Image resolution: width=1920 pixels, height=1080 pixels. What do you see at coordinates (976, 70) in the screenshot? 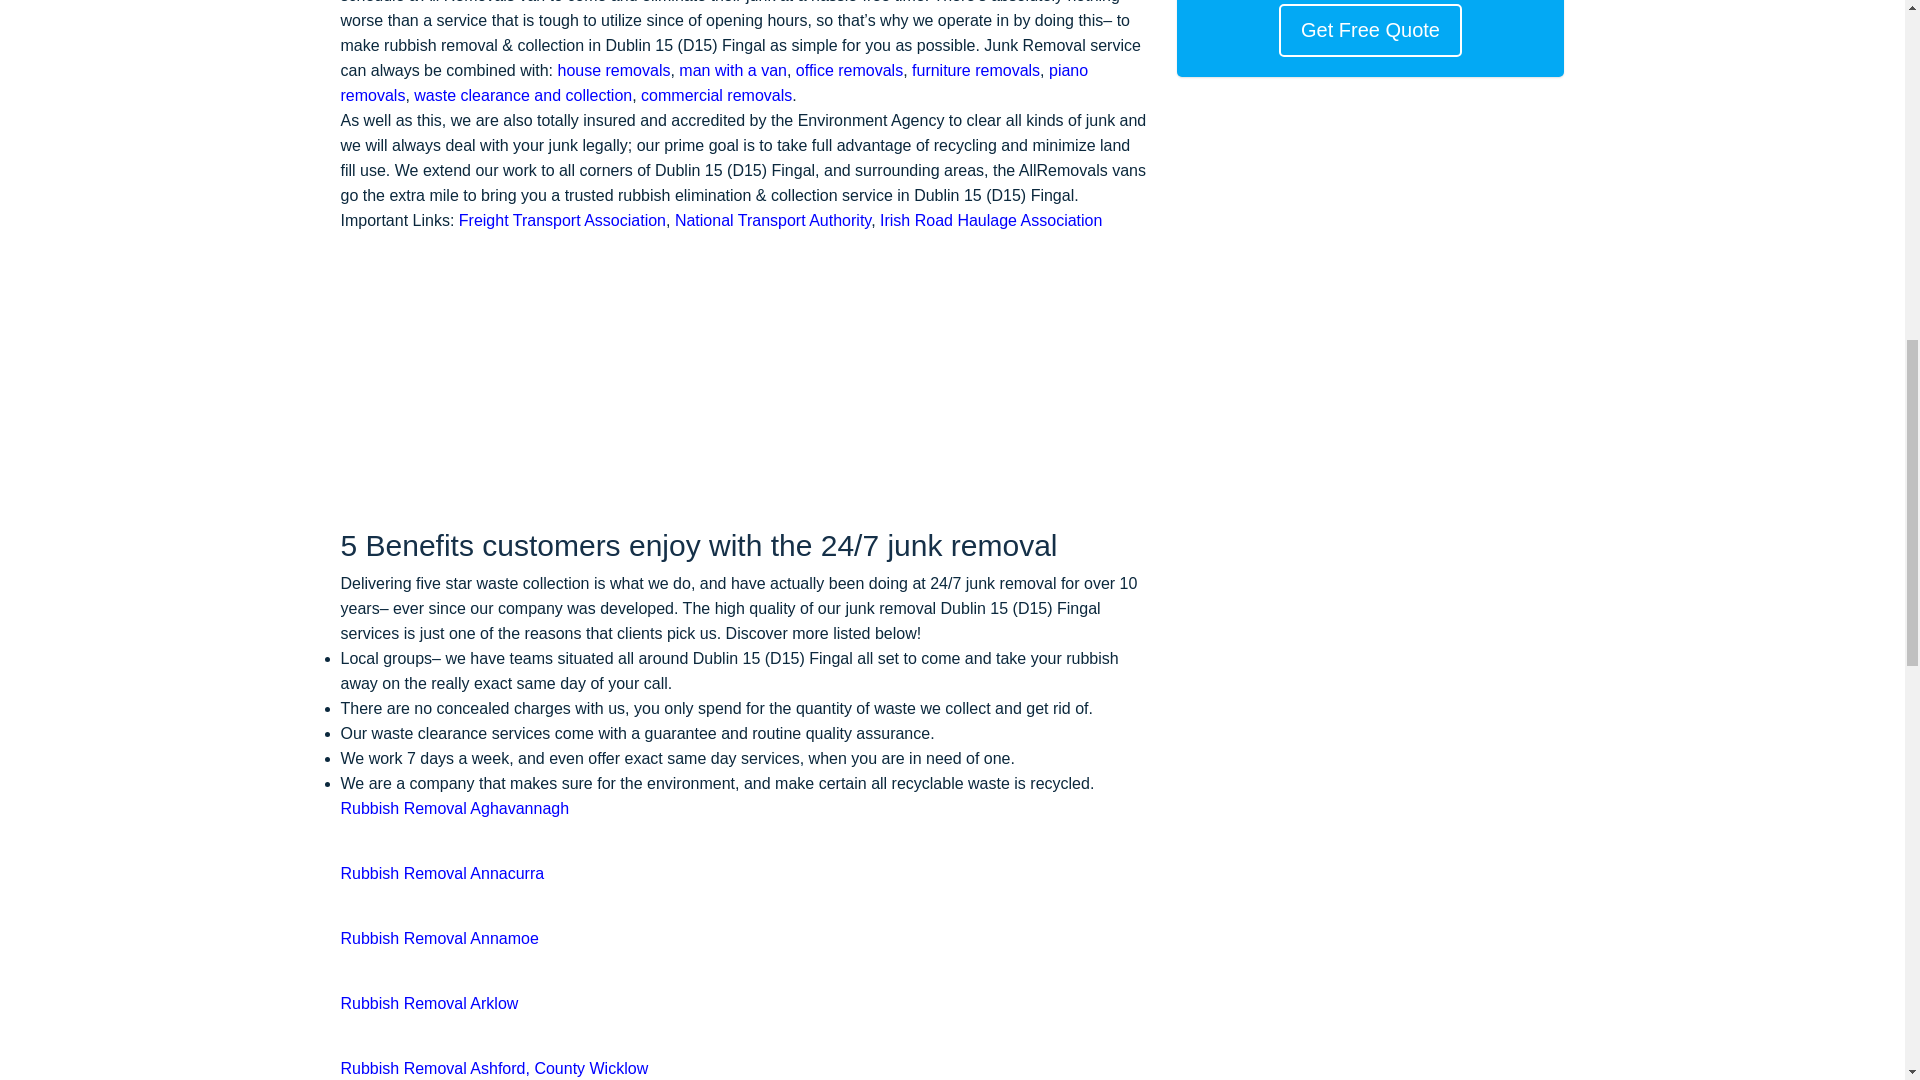
I see `furniture removals` at bounding box center [976, 70].